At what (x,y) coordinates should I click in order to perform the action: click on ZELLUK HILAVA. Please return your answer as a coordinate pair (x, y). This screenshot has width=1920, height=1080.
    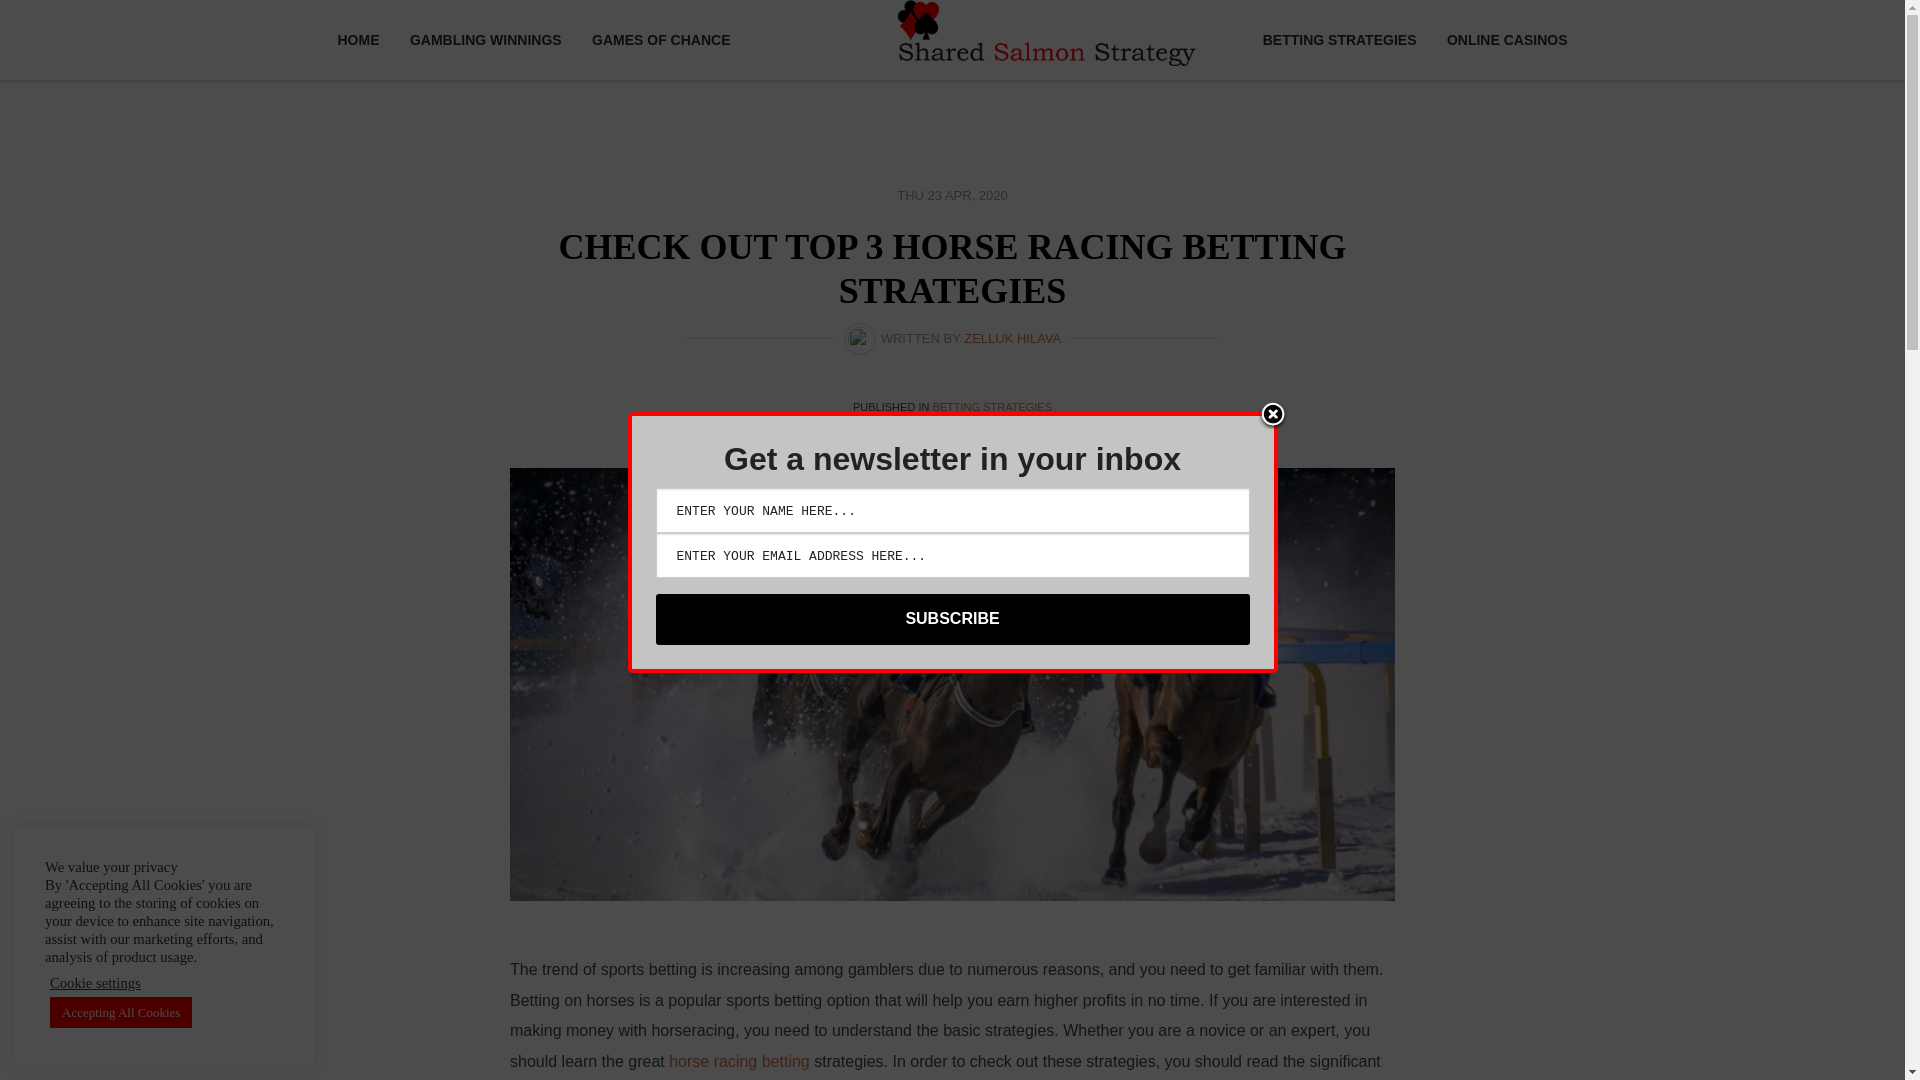
    Looking at the image, I should click on (1012, 338).